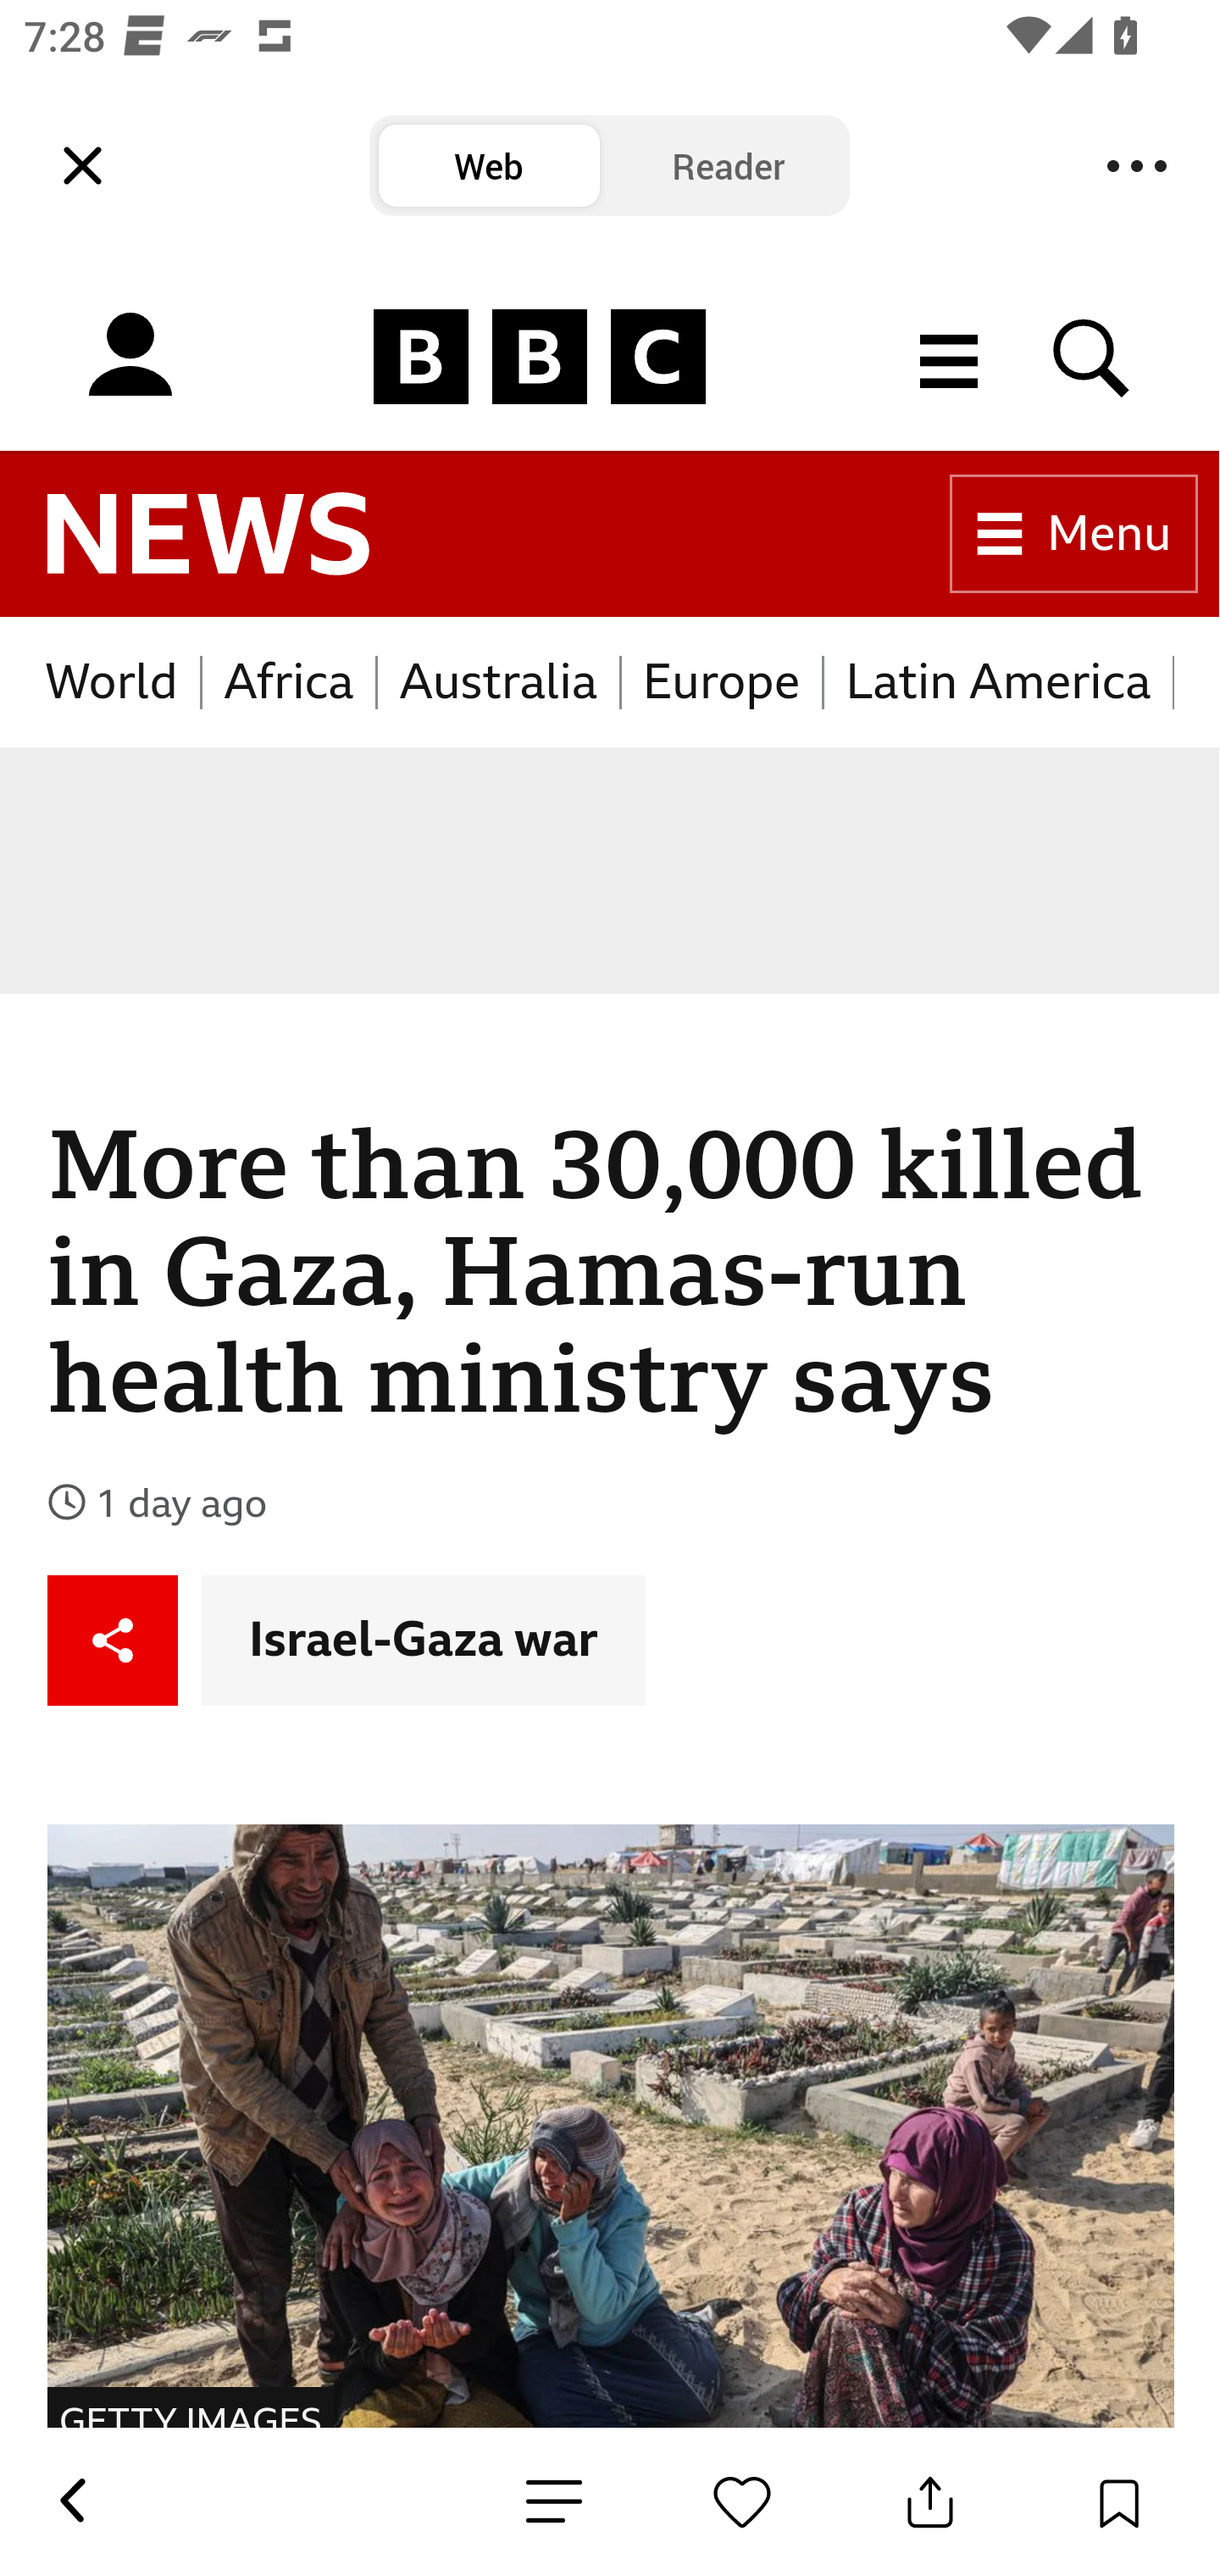  What do you see at coordinates (1074, 534) in the screenshot?
I see `Menu` at bounding box center [1074, 534].